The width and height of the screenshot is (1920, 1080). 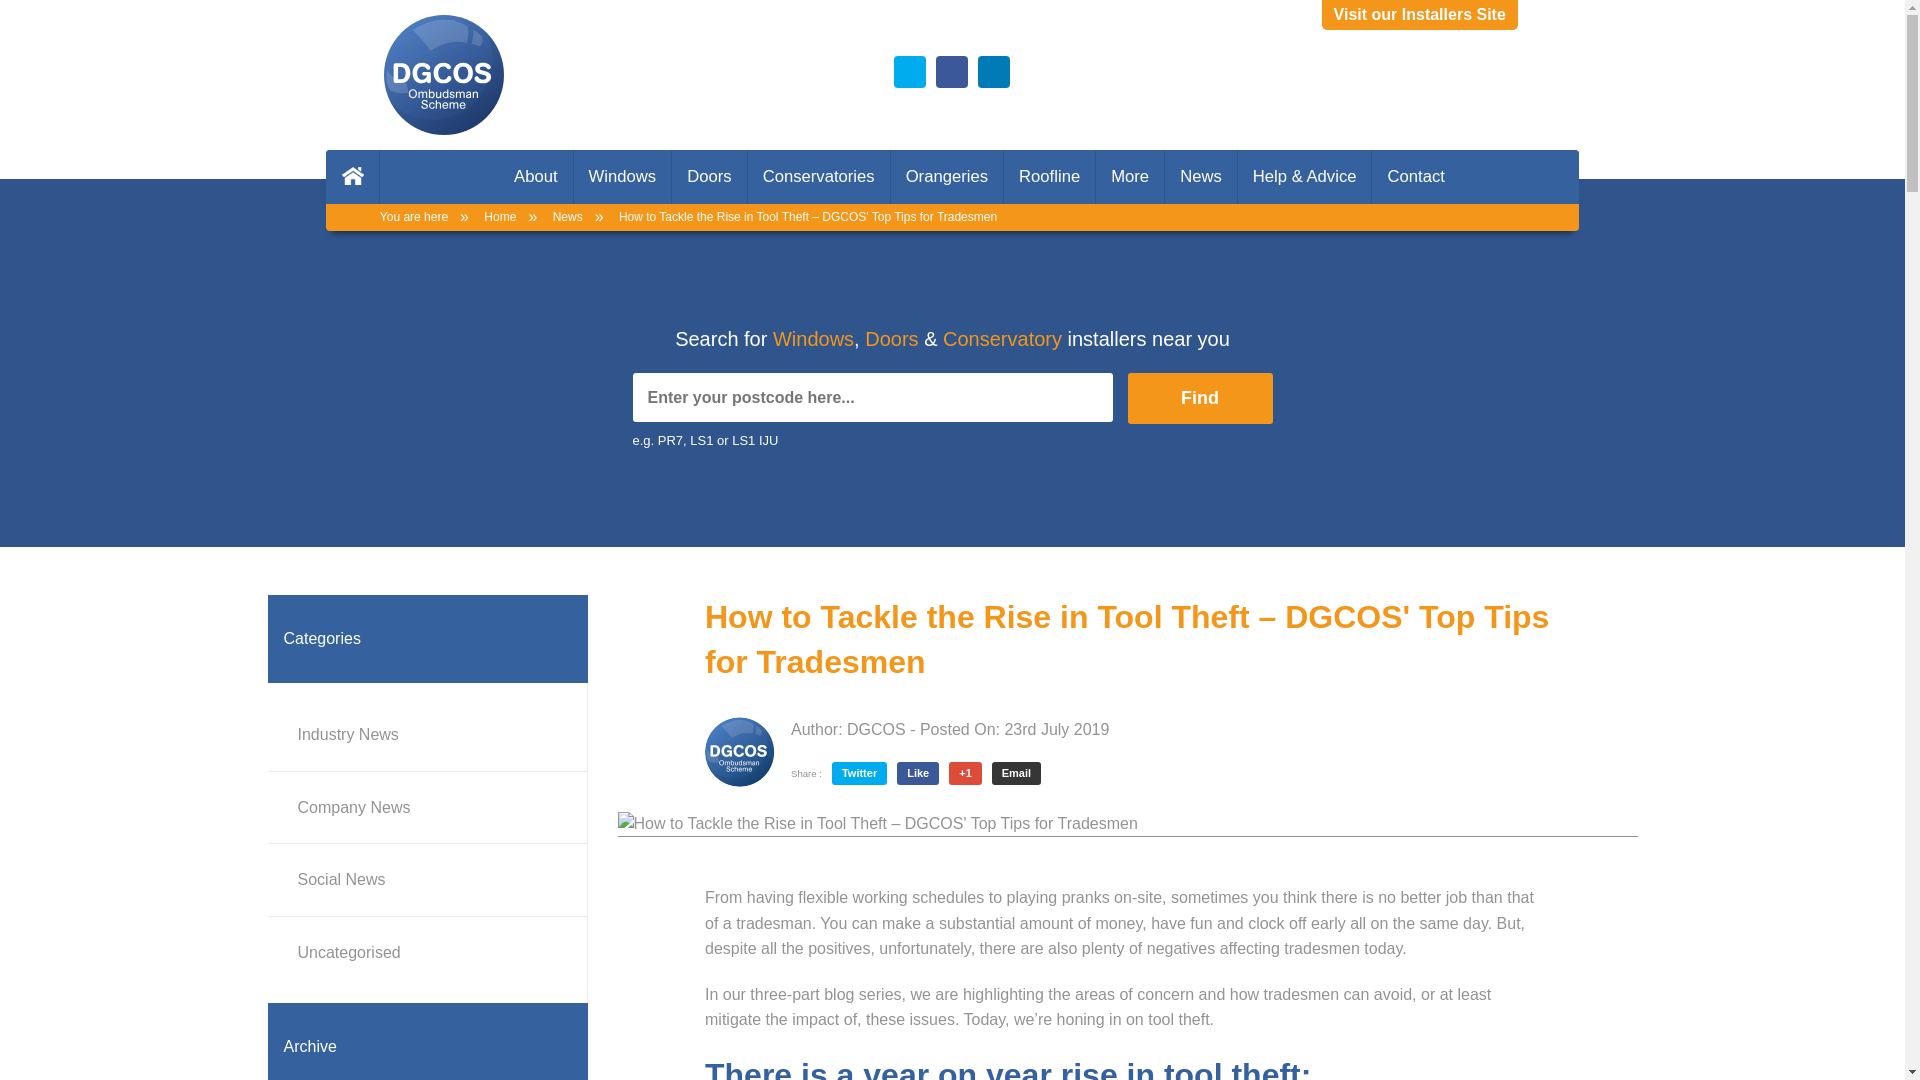 I want to click on DGCOS on , so click(x=993, y=72).